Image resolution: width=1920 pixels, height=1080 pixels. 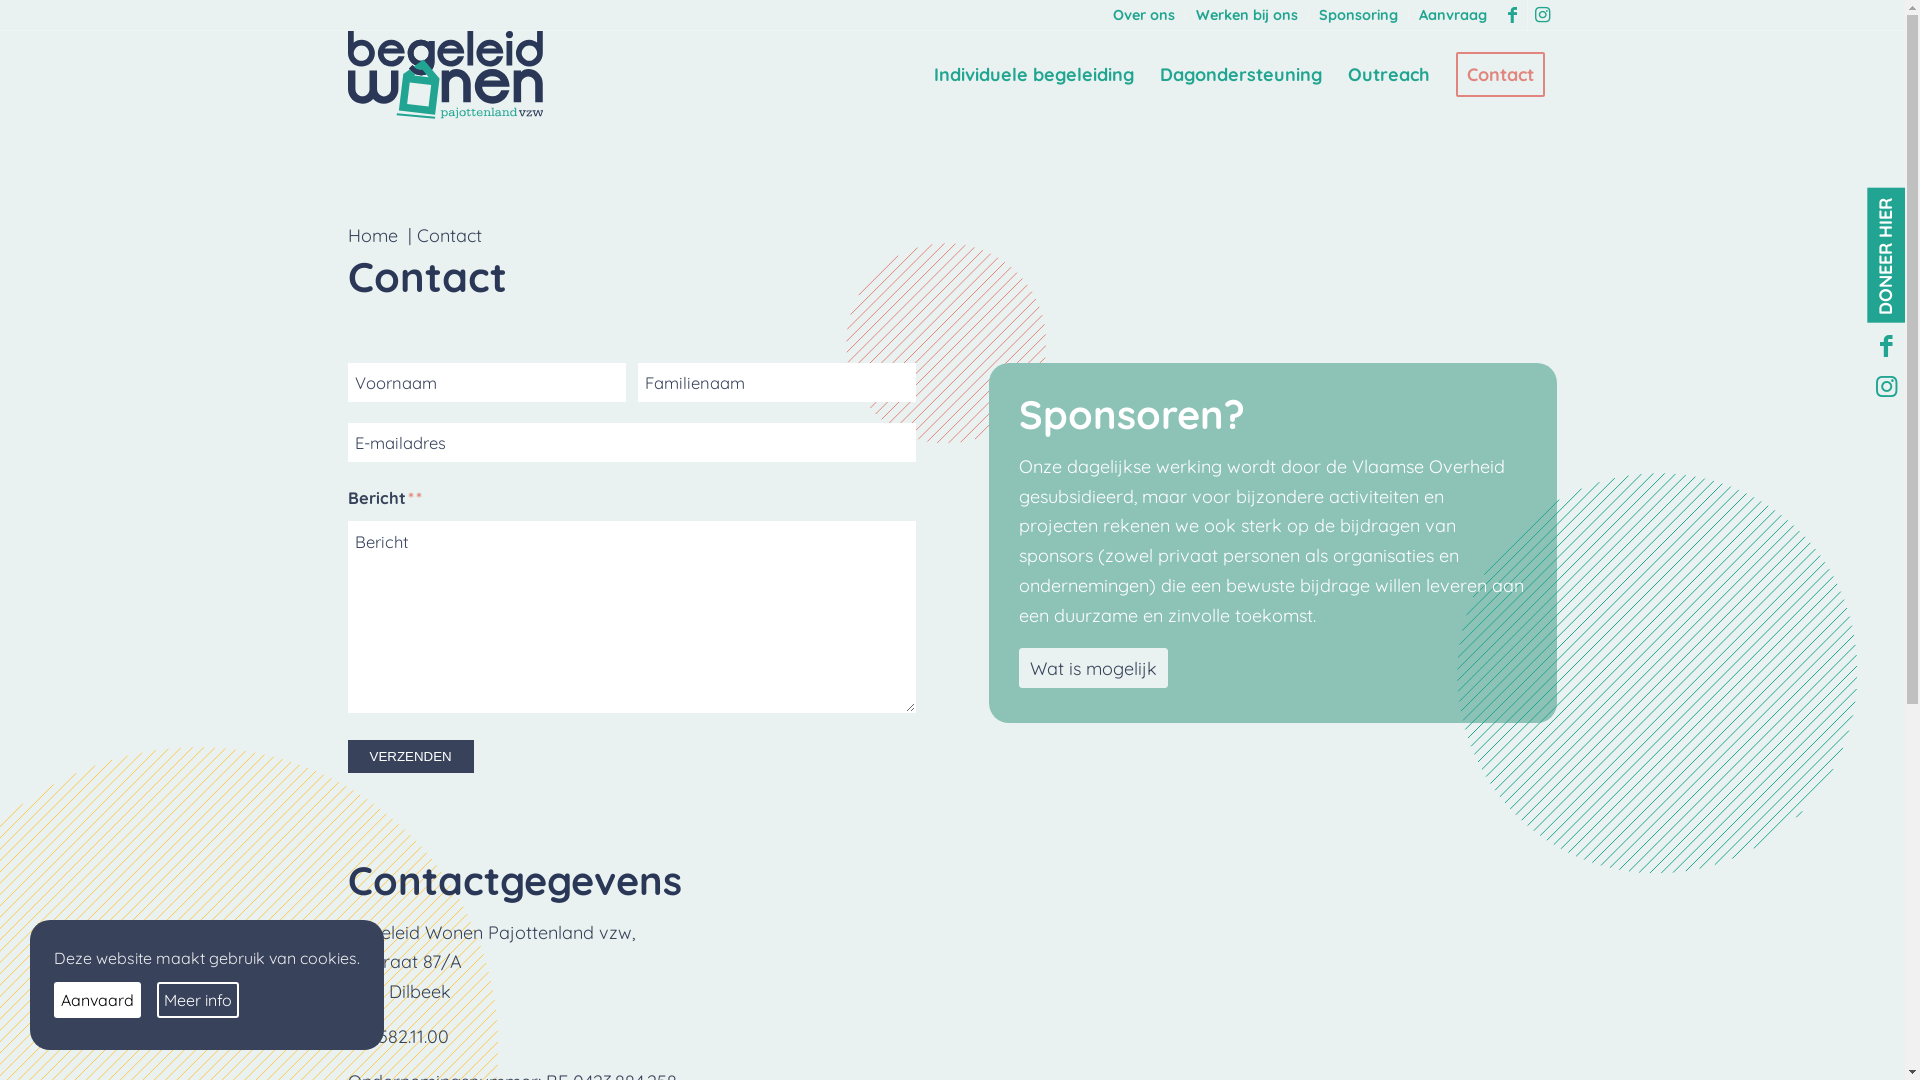 I want to click on VERZENDEN, so click(x=411, y=756).